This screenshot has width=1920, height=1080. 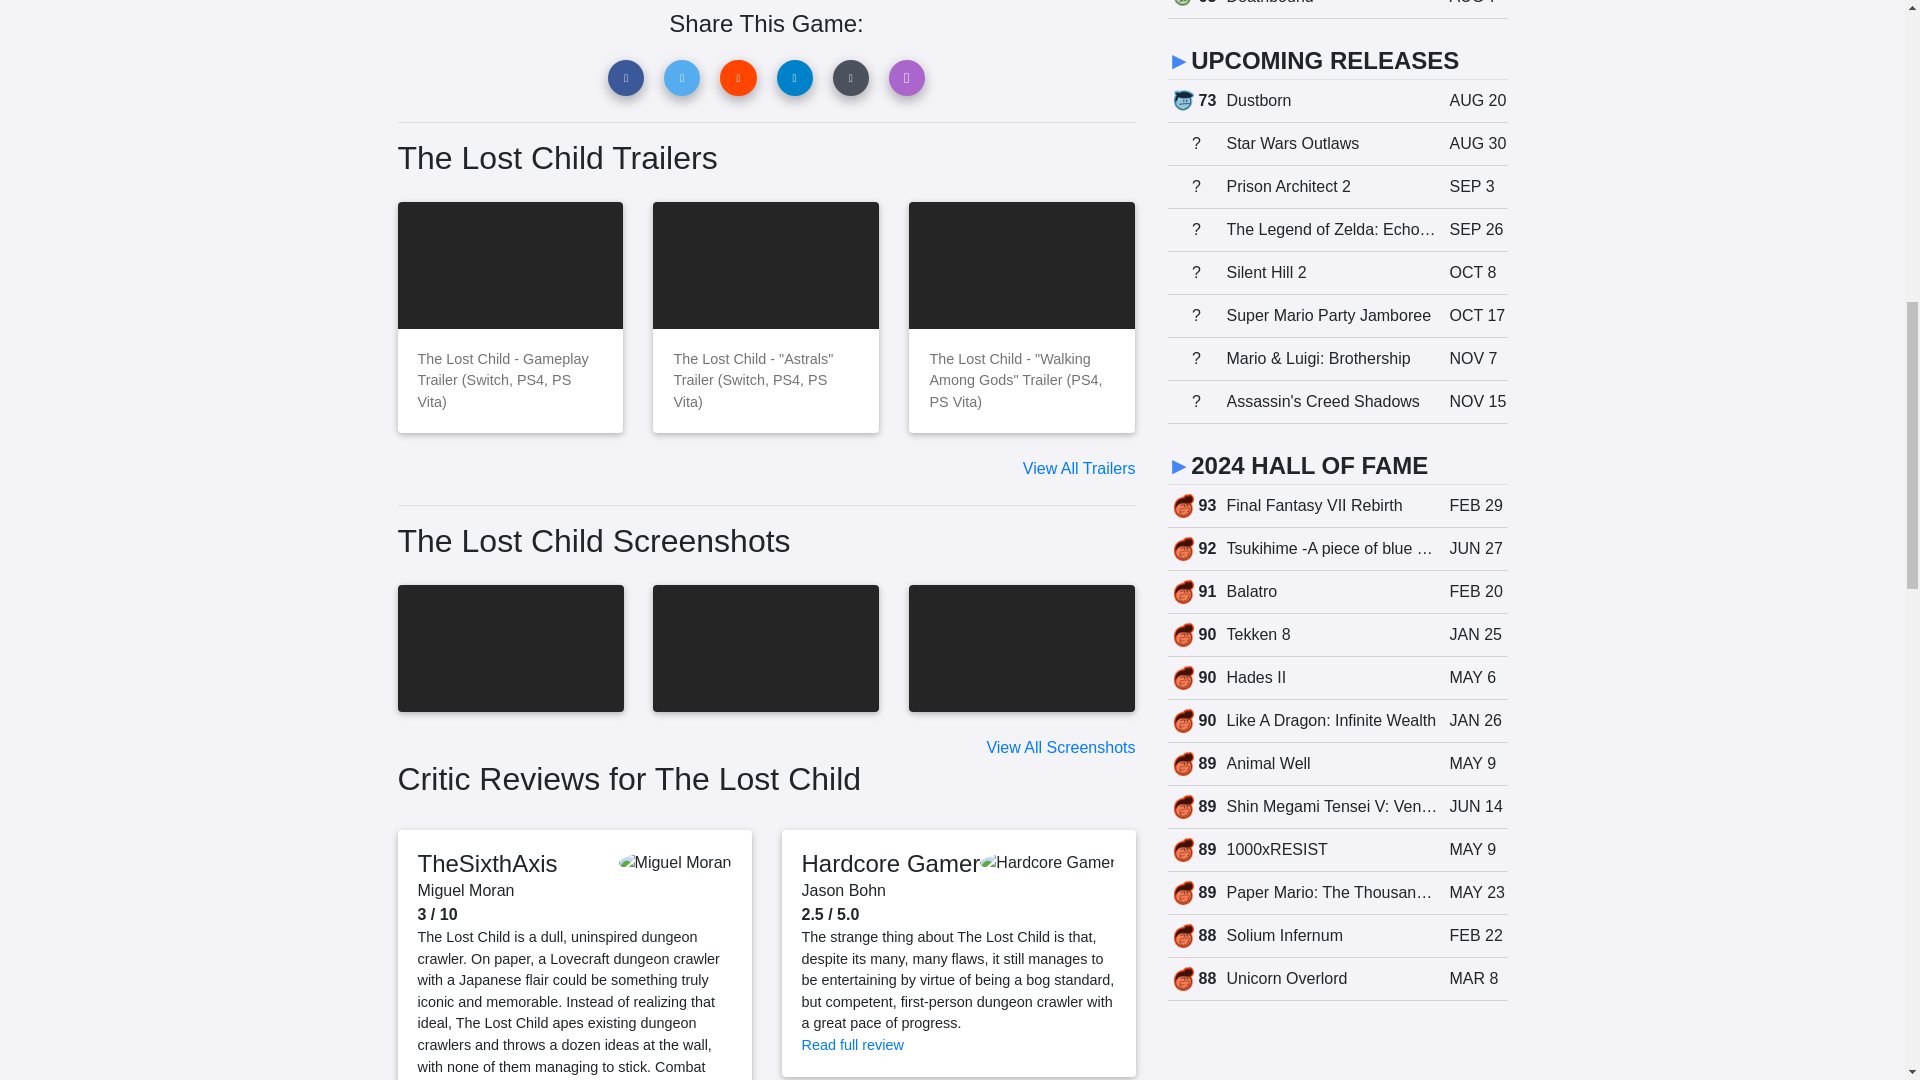 What do you see at coordinates (853, 1044) in the screenshot?
I see `Read full review` at bounding box center [853, 1044].